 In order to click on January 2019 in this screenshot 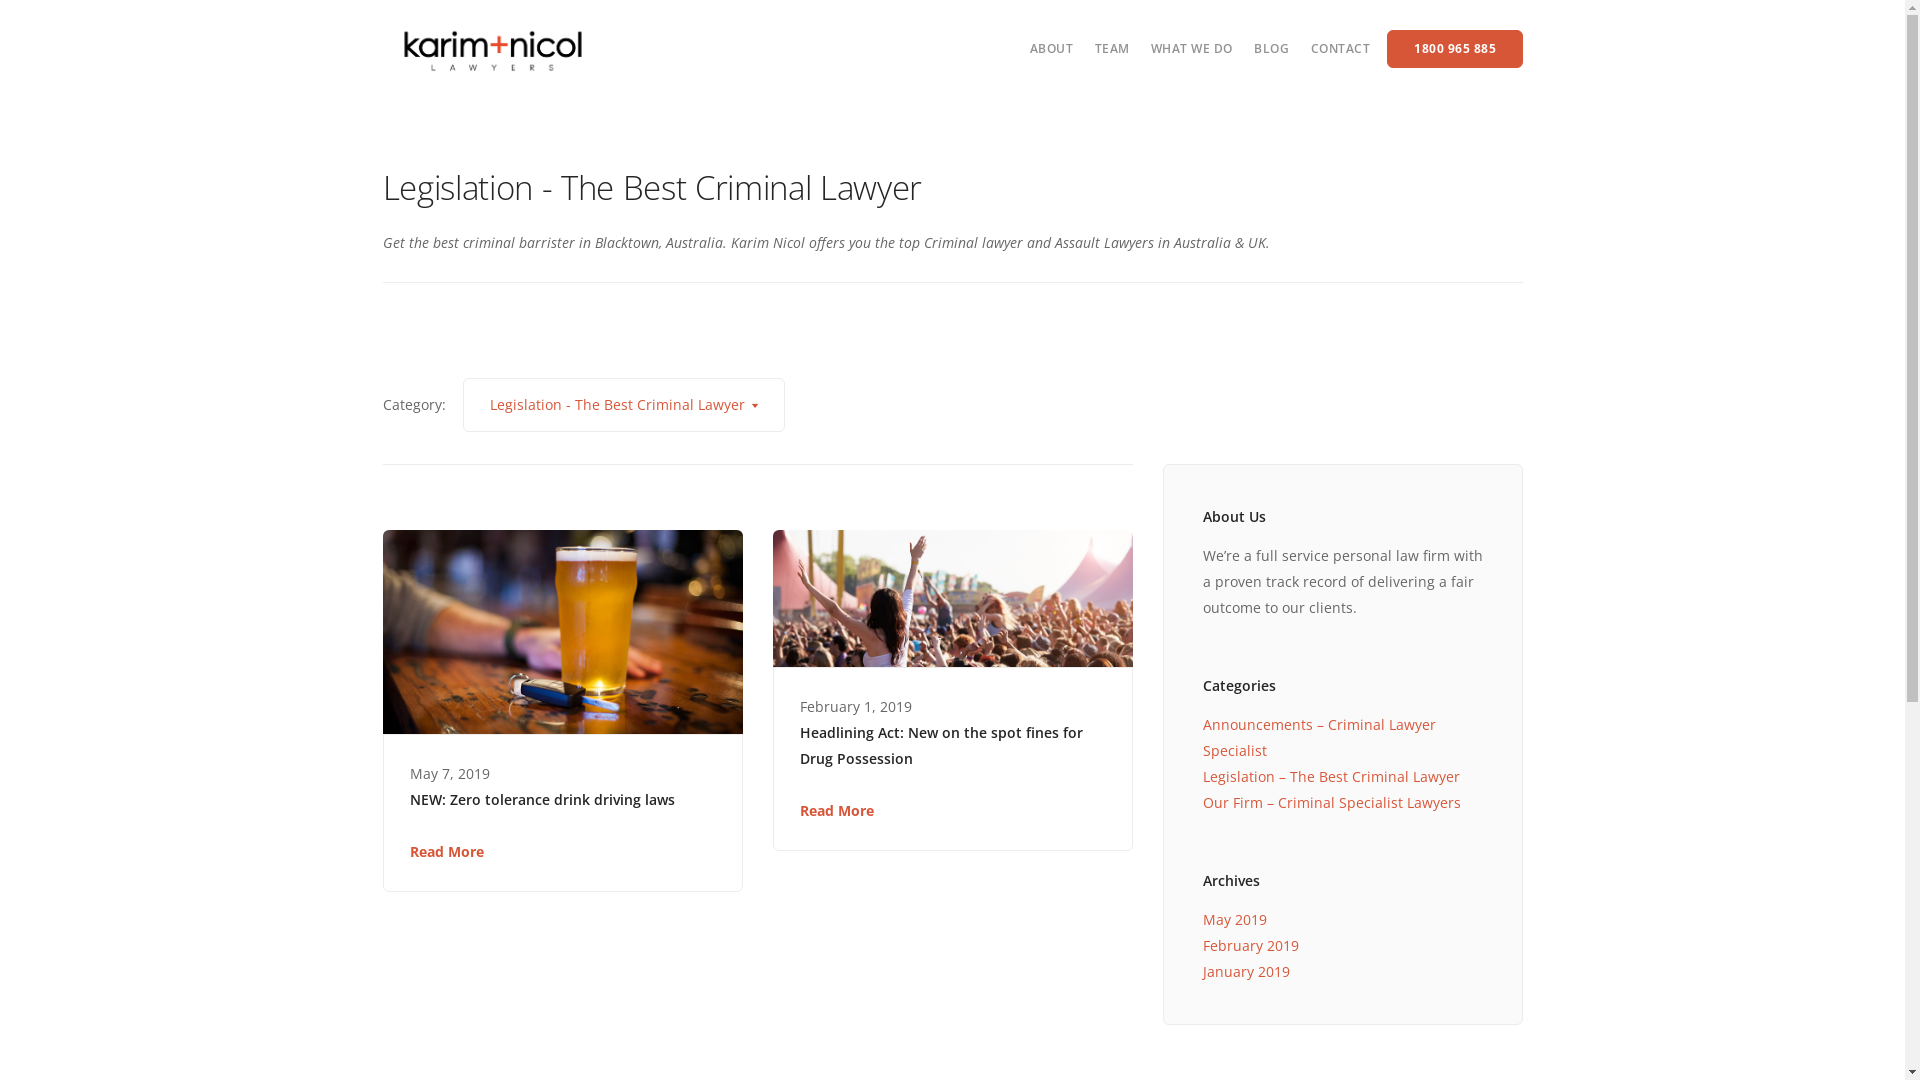, I will do `click(1246, 972)`.